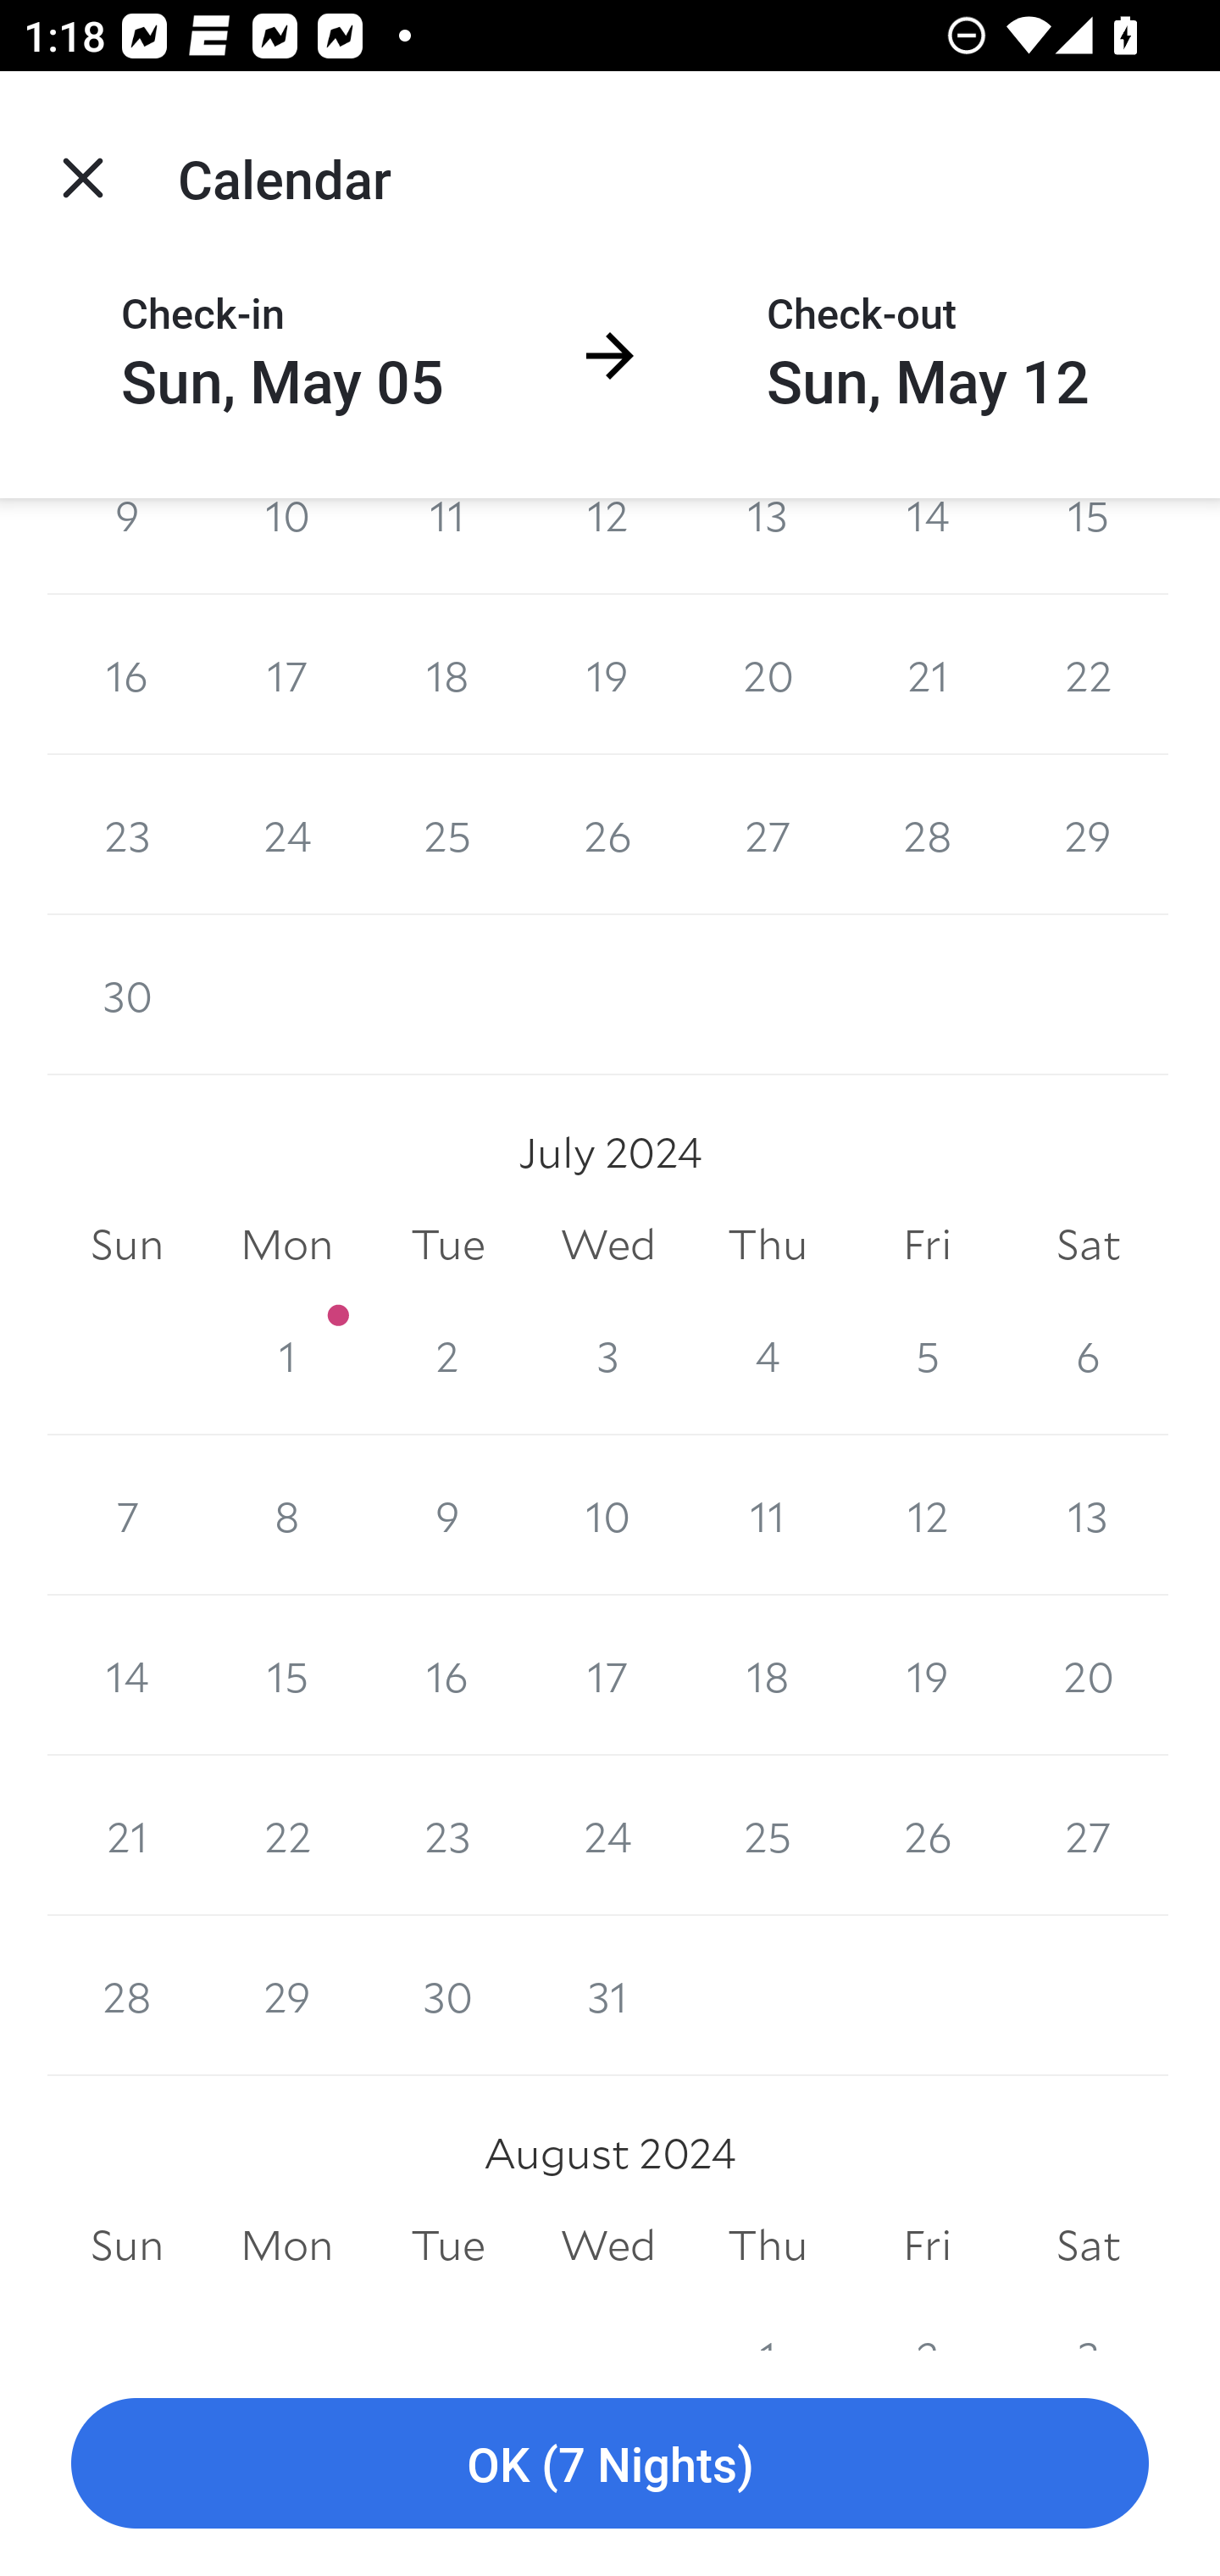 The image size is (1220, 2576). Describe the element at coordinates (447, 1996) in the screenshot. I see `30 30 July 2024` at that location.